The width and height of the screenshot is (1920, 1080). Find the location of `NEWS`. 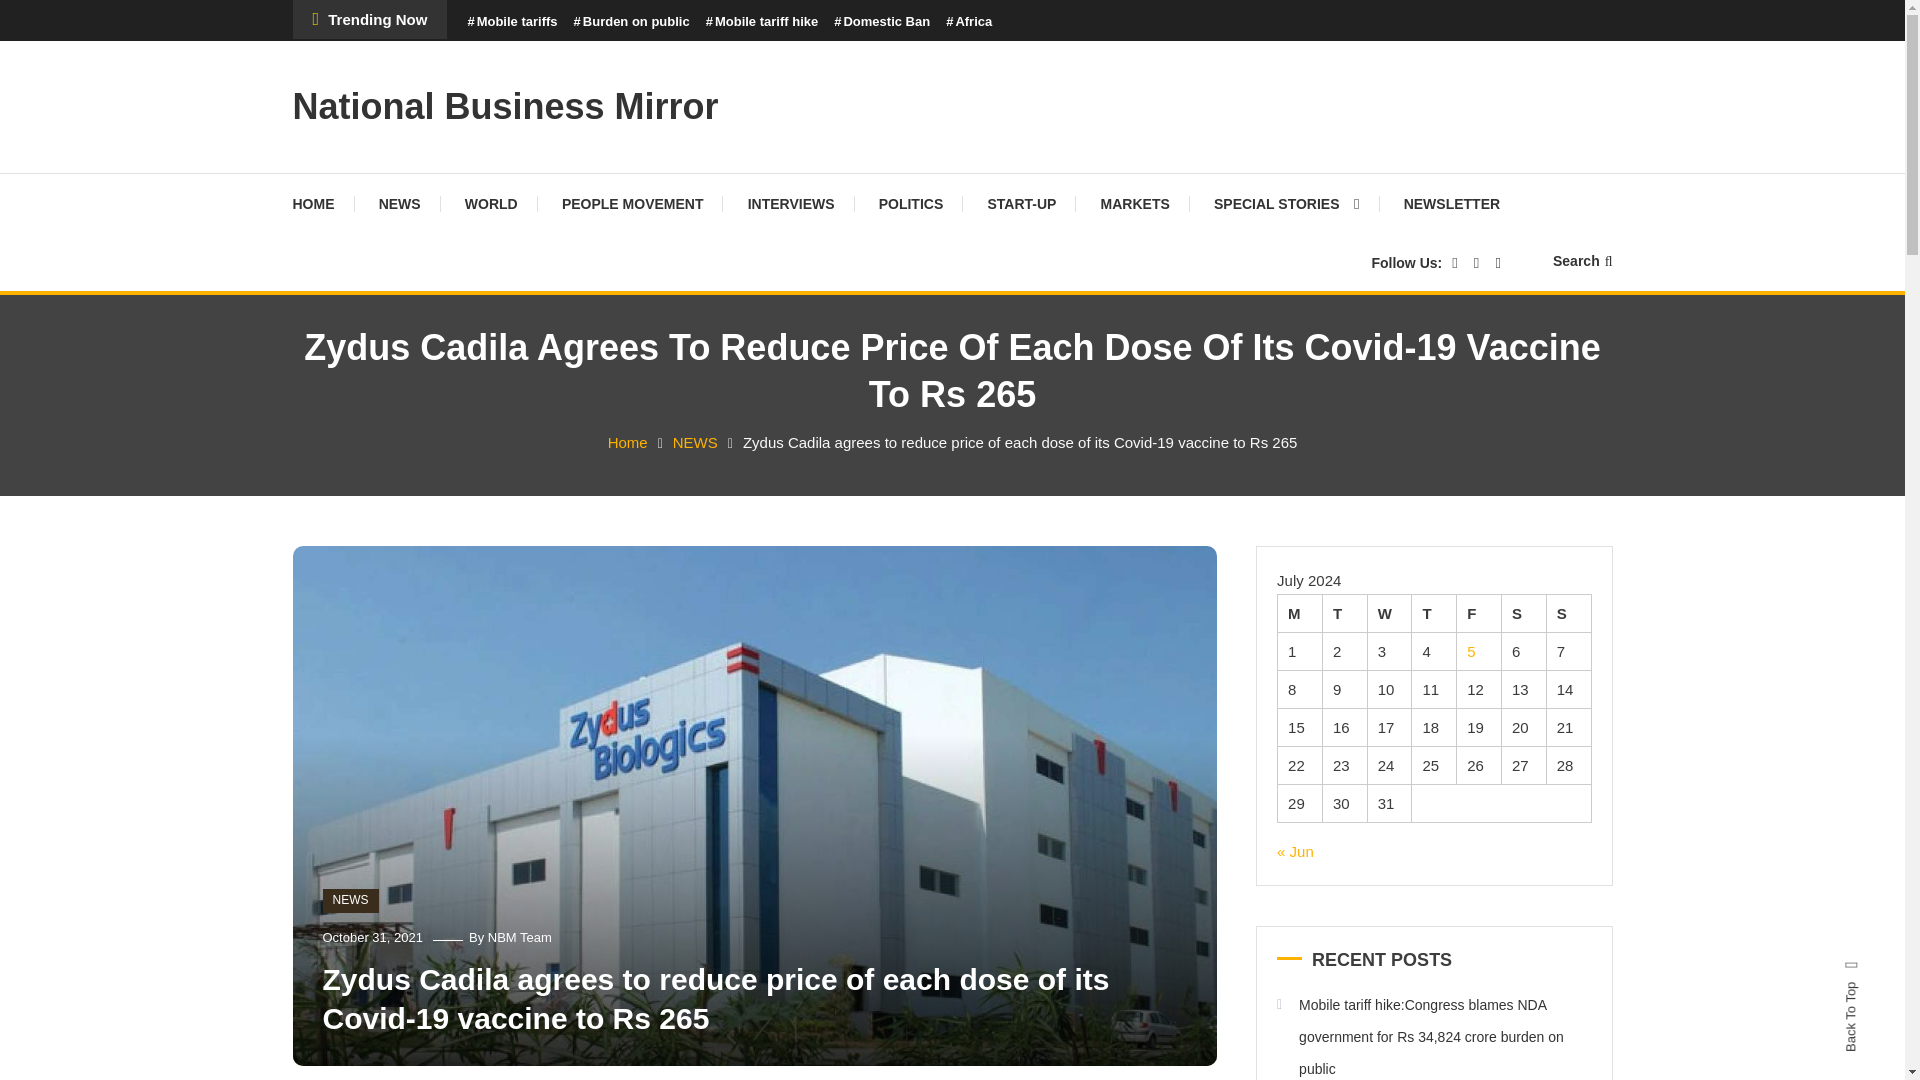

NEWS is located at coordinates (350, 900).